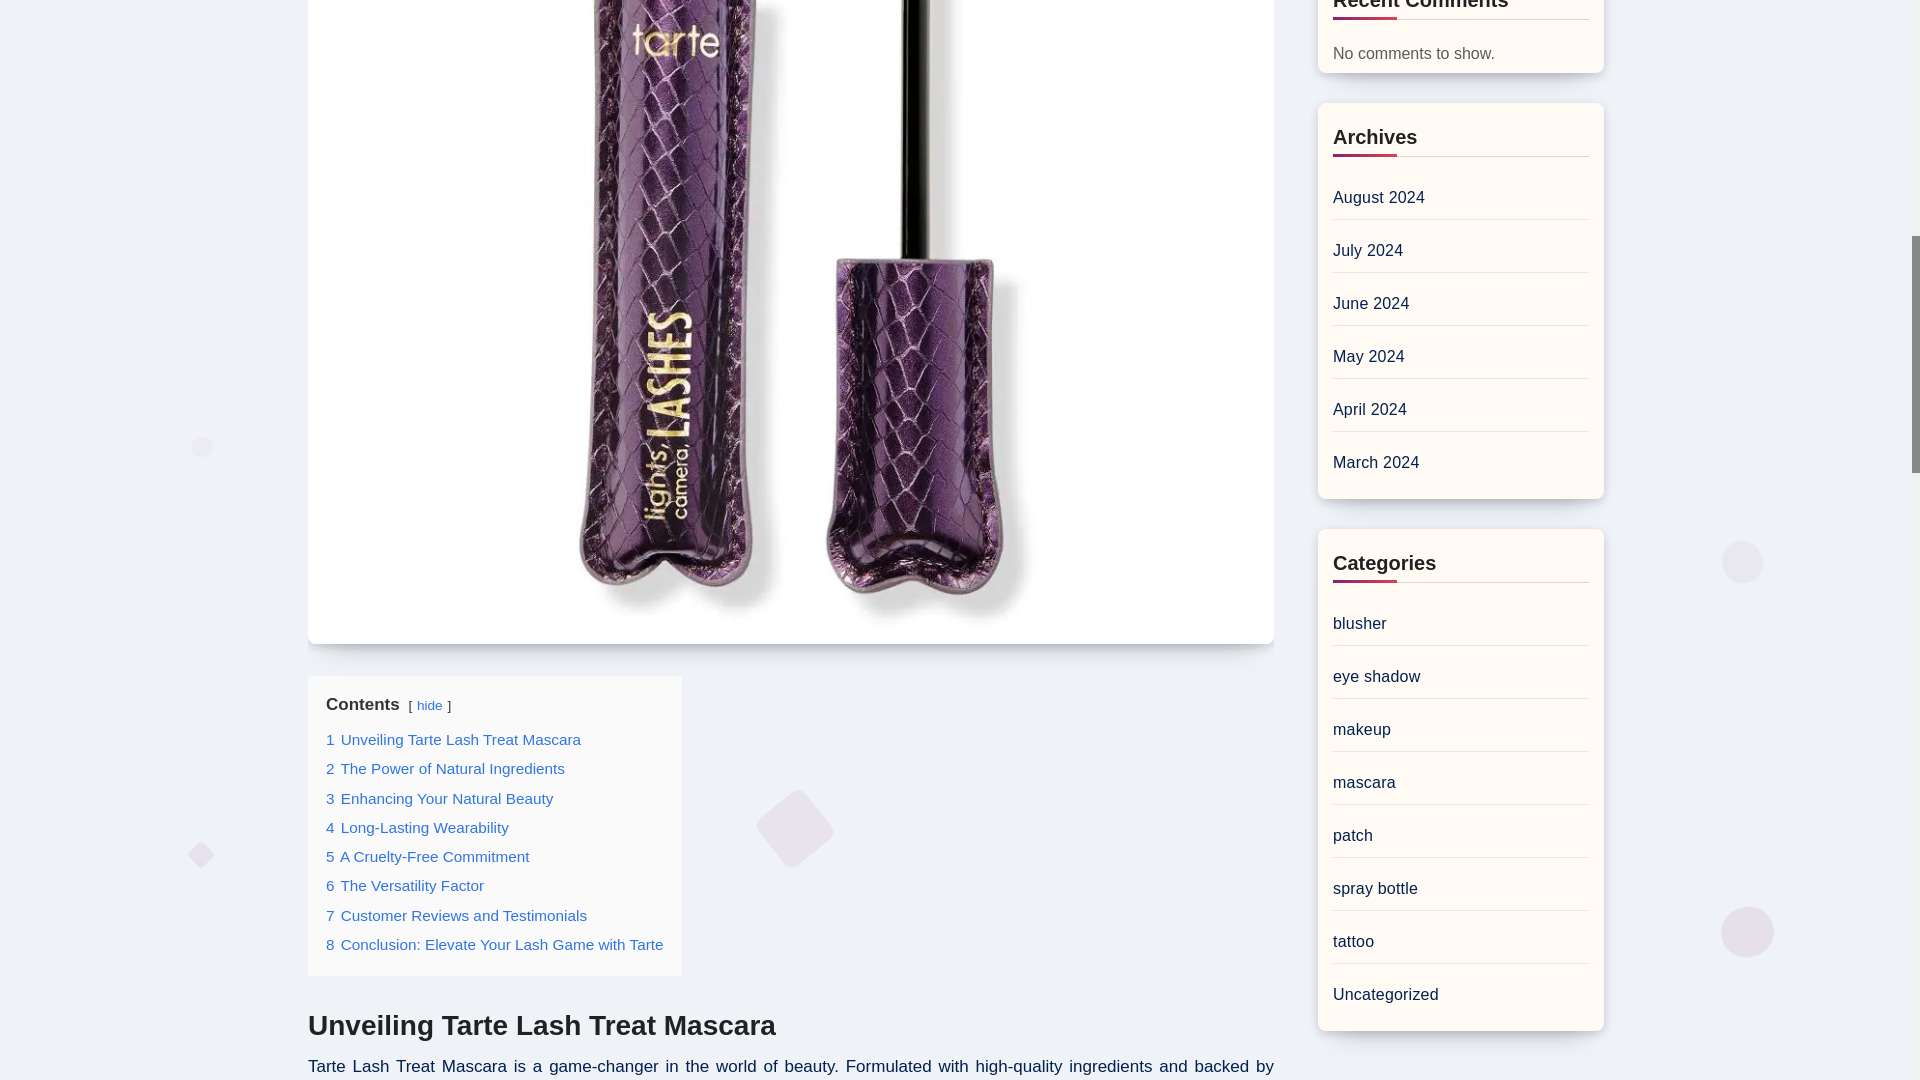 Image resolution: width=1920 pixels, height=1080 pixels. What do you see at coordinates (428, 856) in the screenshot?
I see `5 A Cruelty-Free Commitment` at bounding box center [428, 856].